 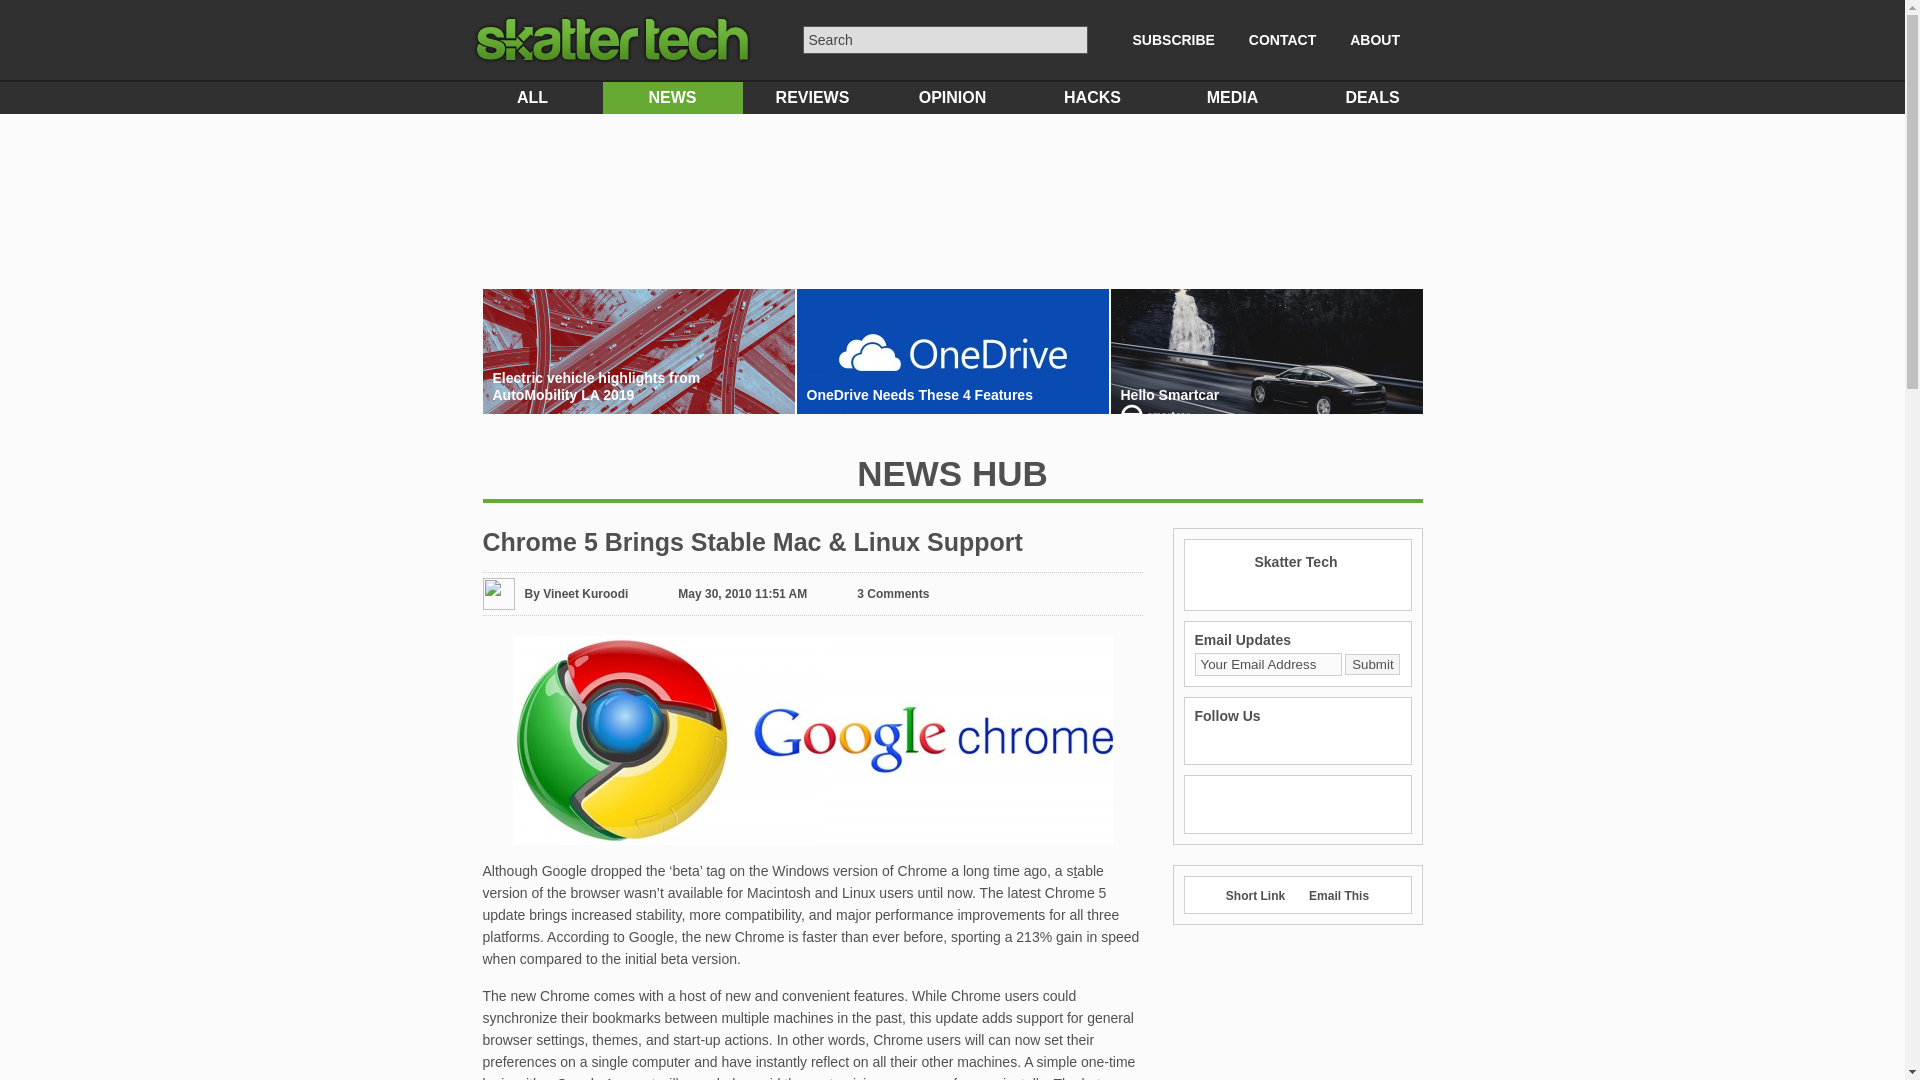 What do you see at coordinates (1266, 408) in the screenshot?
I see `Go To: Hello Smartcar` at bounding box center [1266, 408].